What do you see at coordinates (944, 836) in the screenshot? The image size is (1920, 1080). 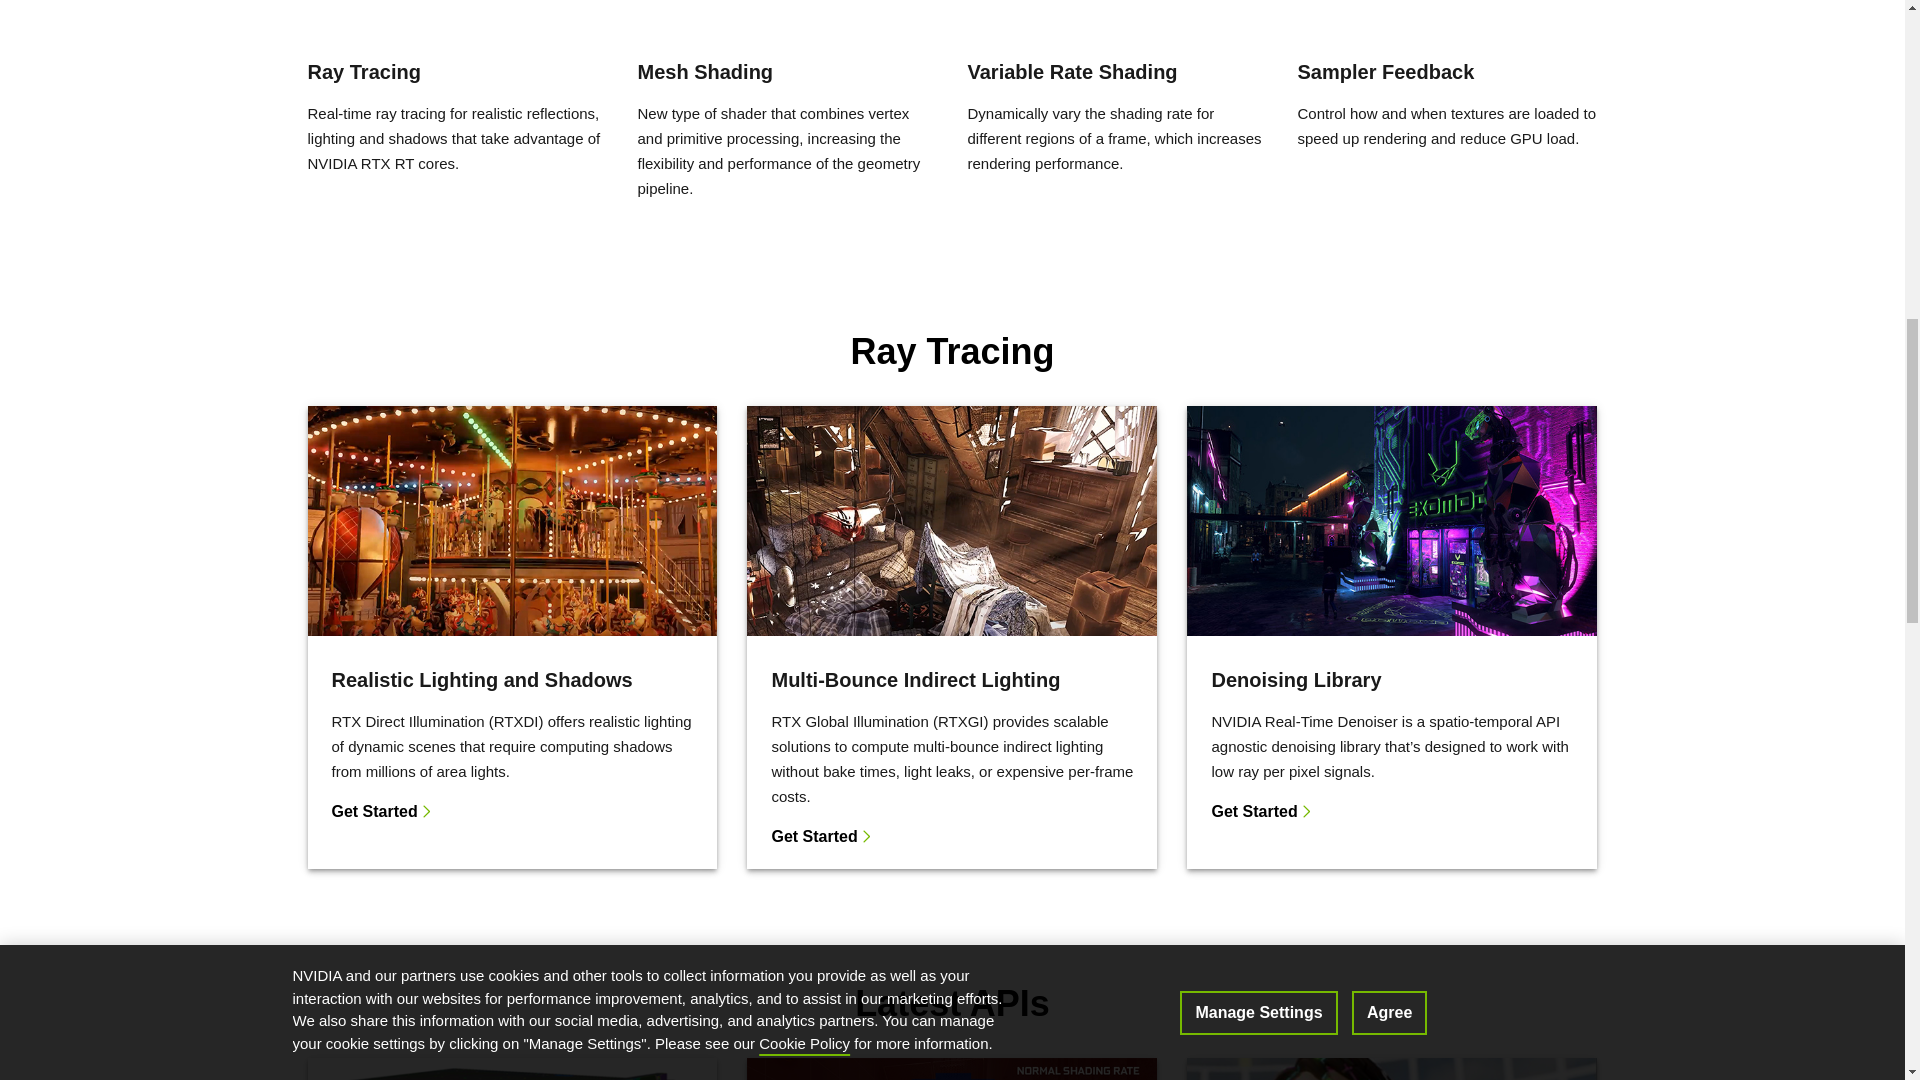 I see `Get Started` at bounding box center [944, 836].